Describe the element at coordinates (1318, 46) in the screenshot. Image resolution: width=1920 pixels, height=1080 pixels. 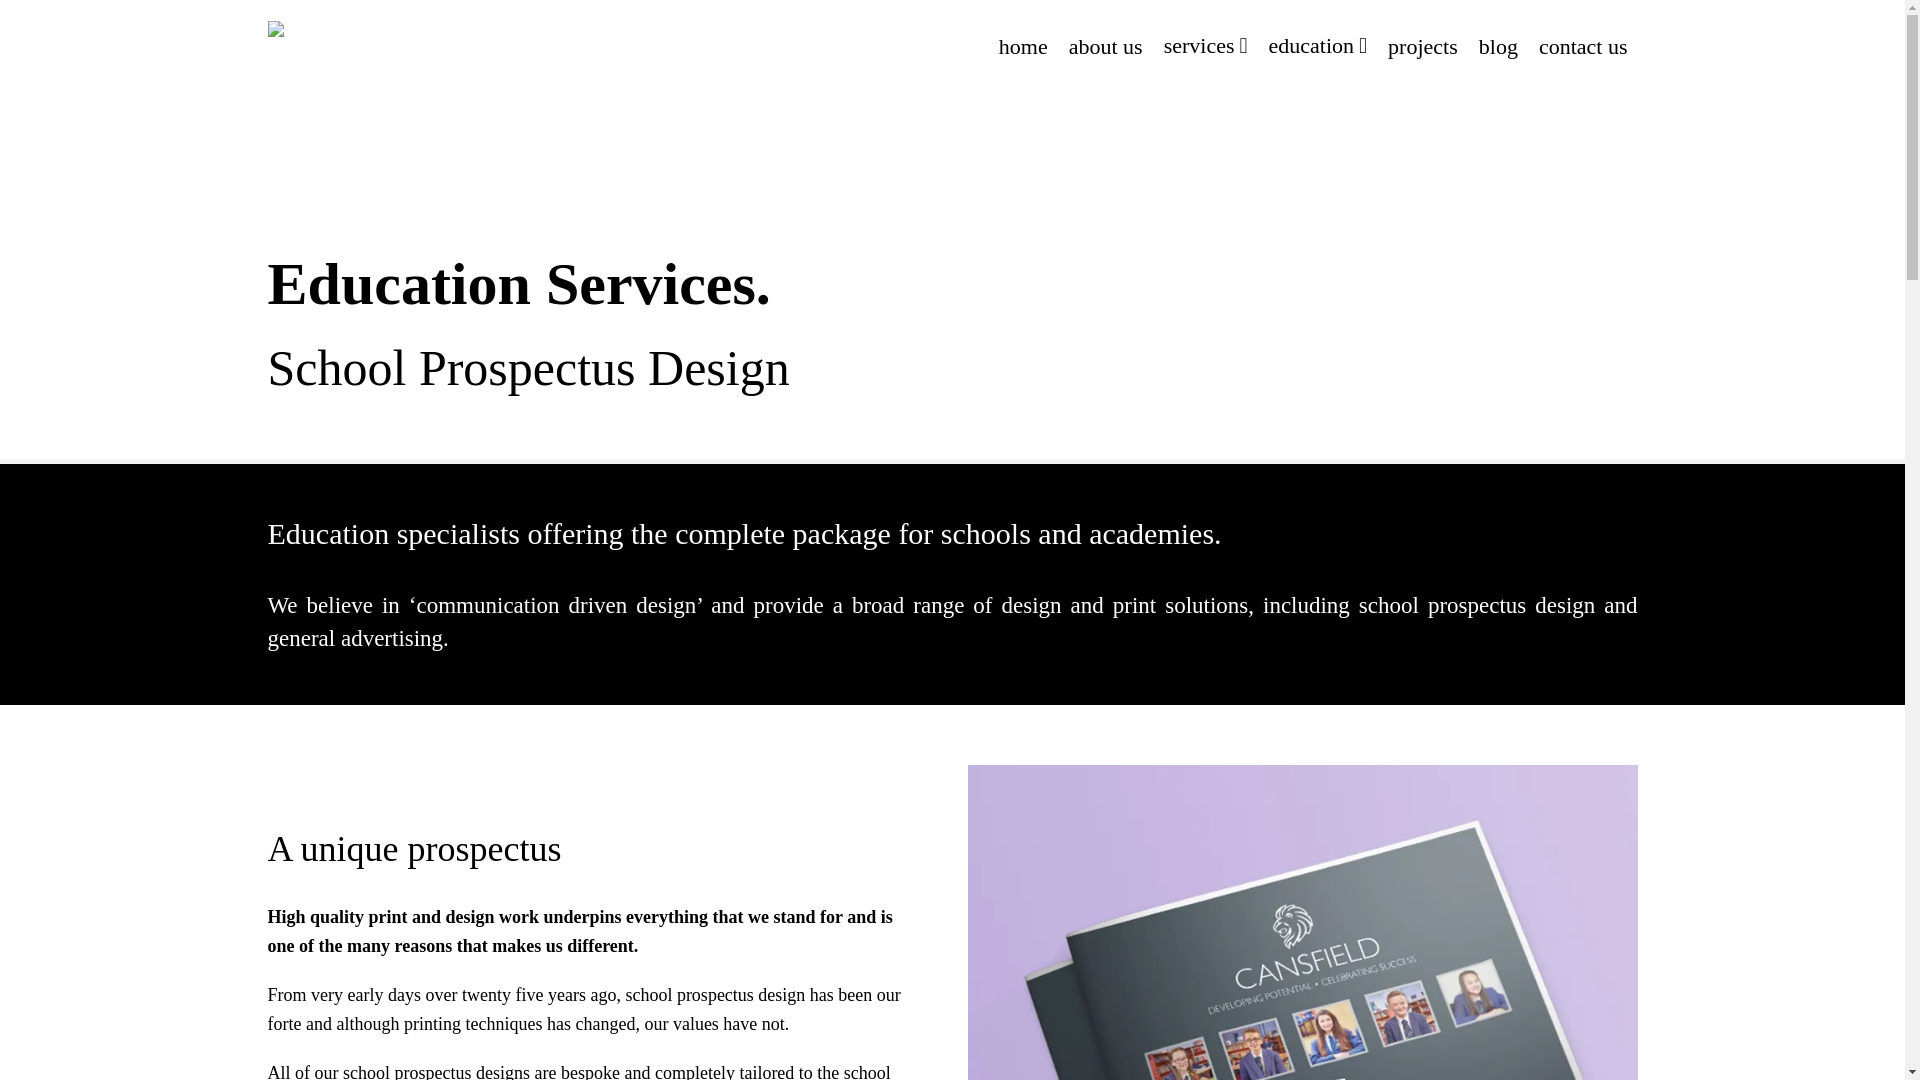
I see `education` at that location.